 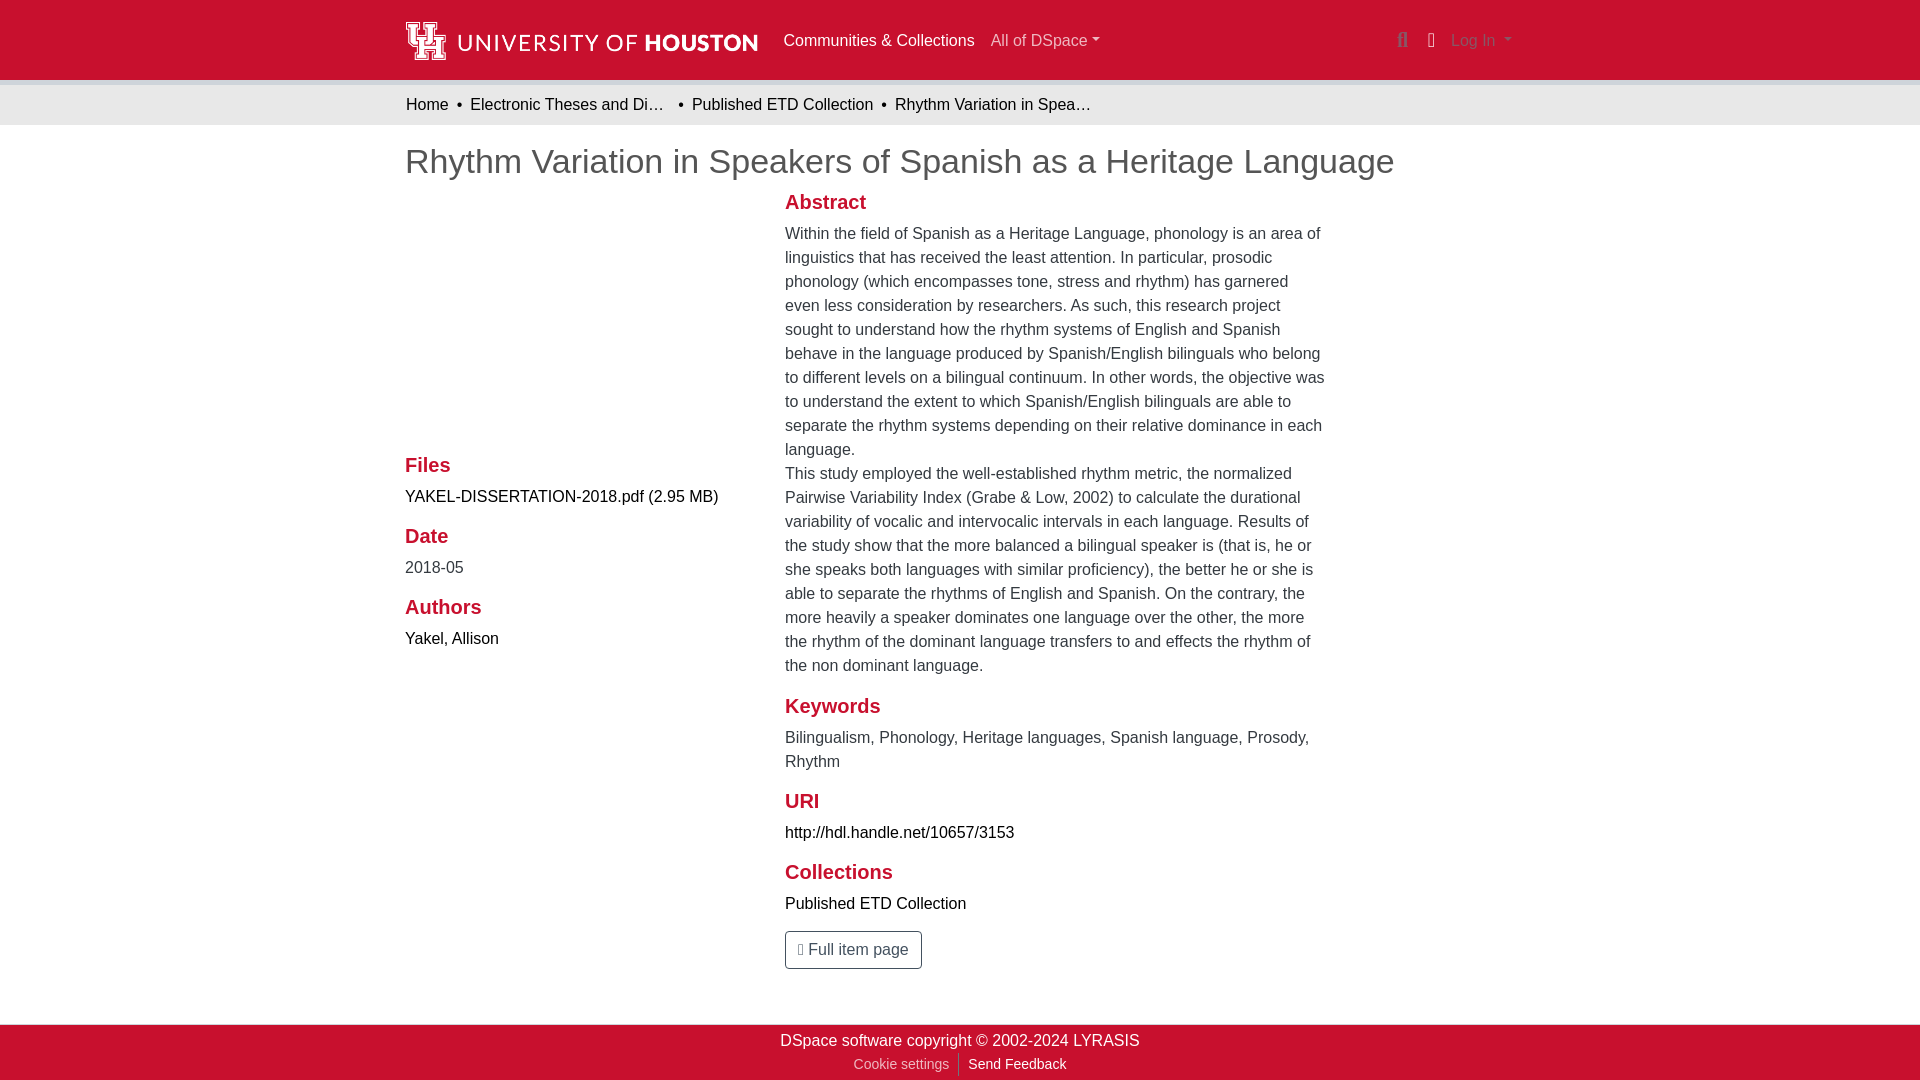 What do you see at coordinates (875, 903) in the screenshot?
I see `Published ETD Collection` at bounding box center [875, 903].